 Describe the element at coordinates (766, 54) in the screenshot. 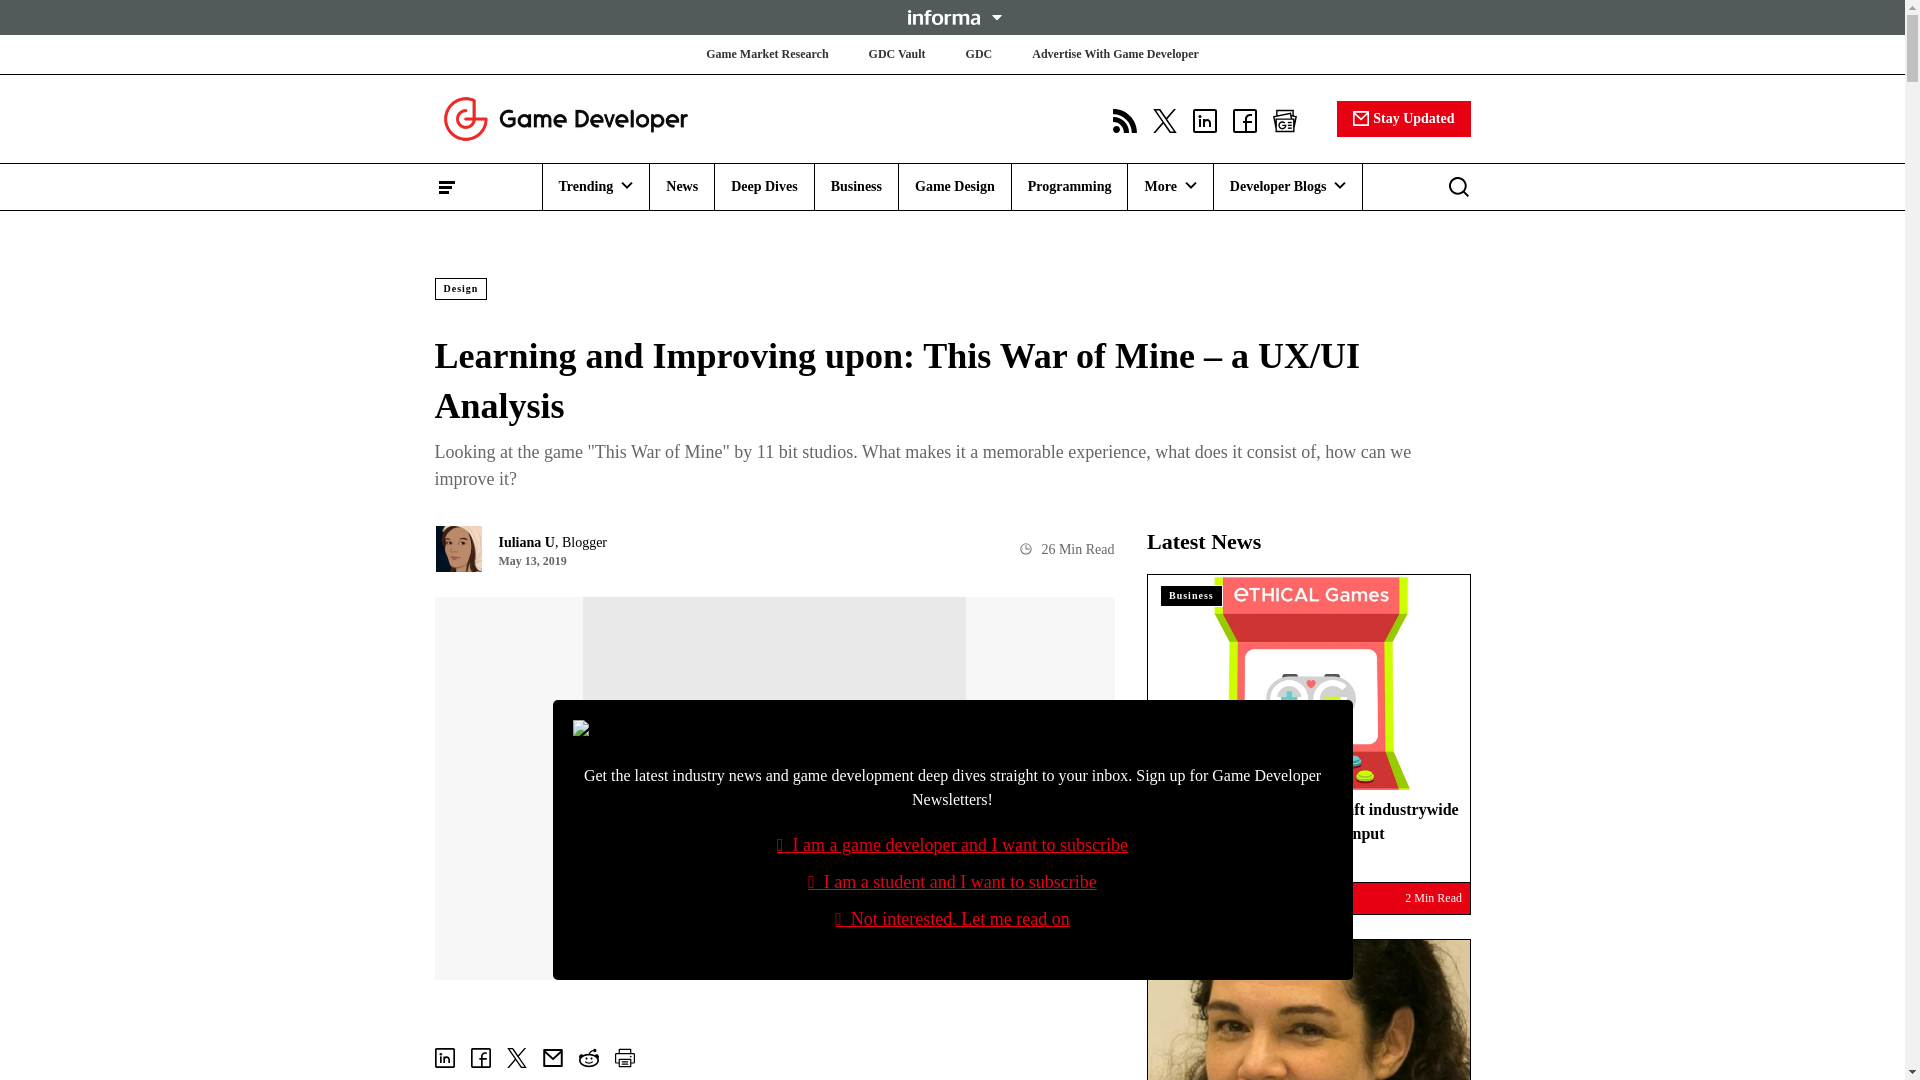

I see `Game Market Research` at that location.